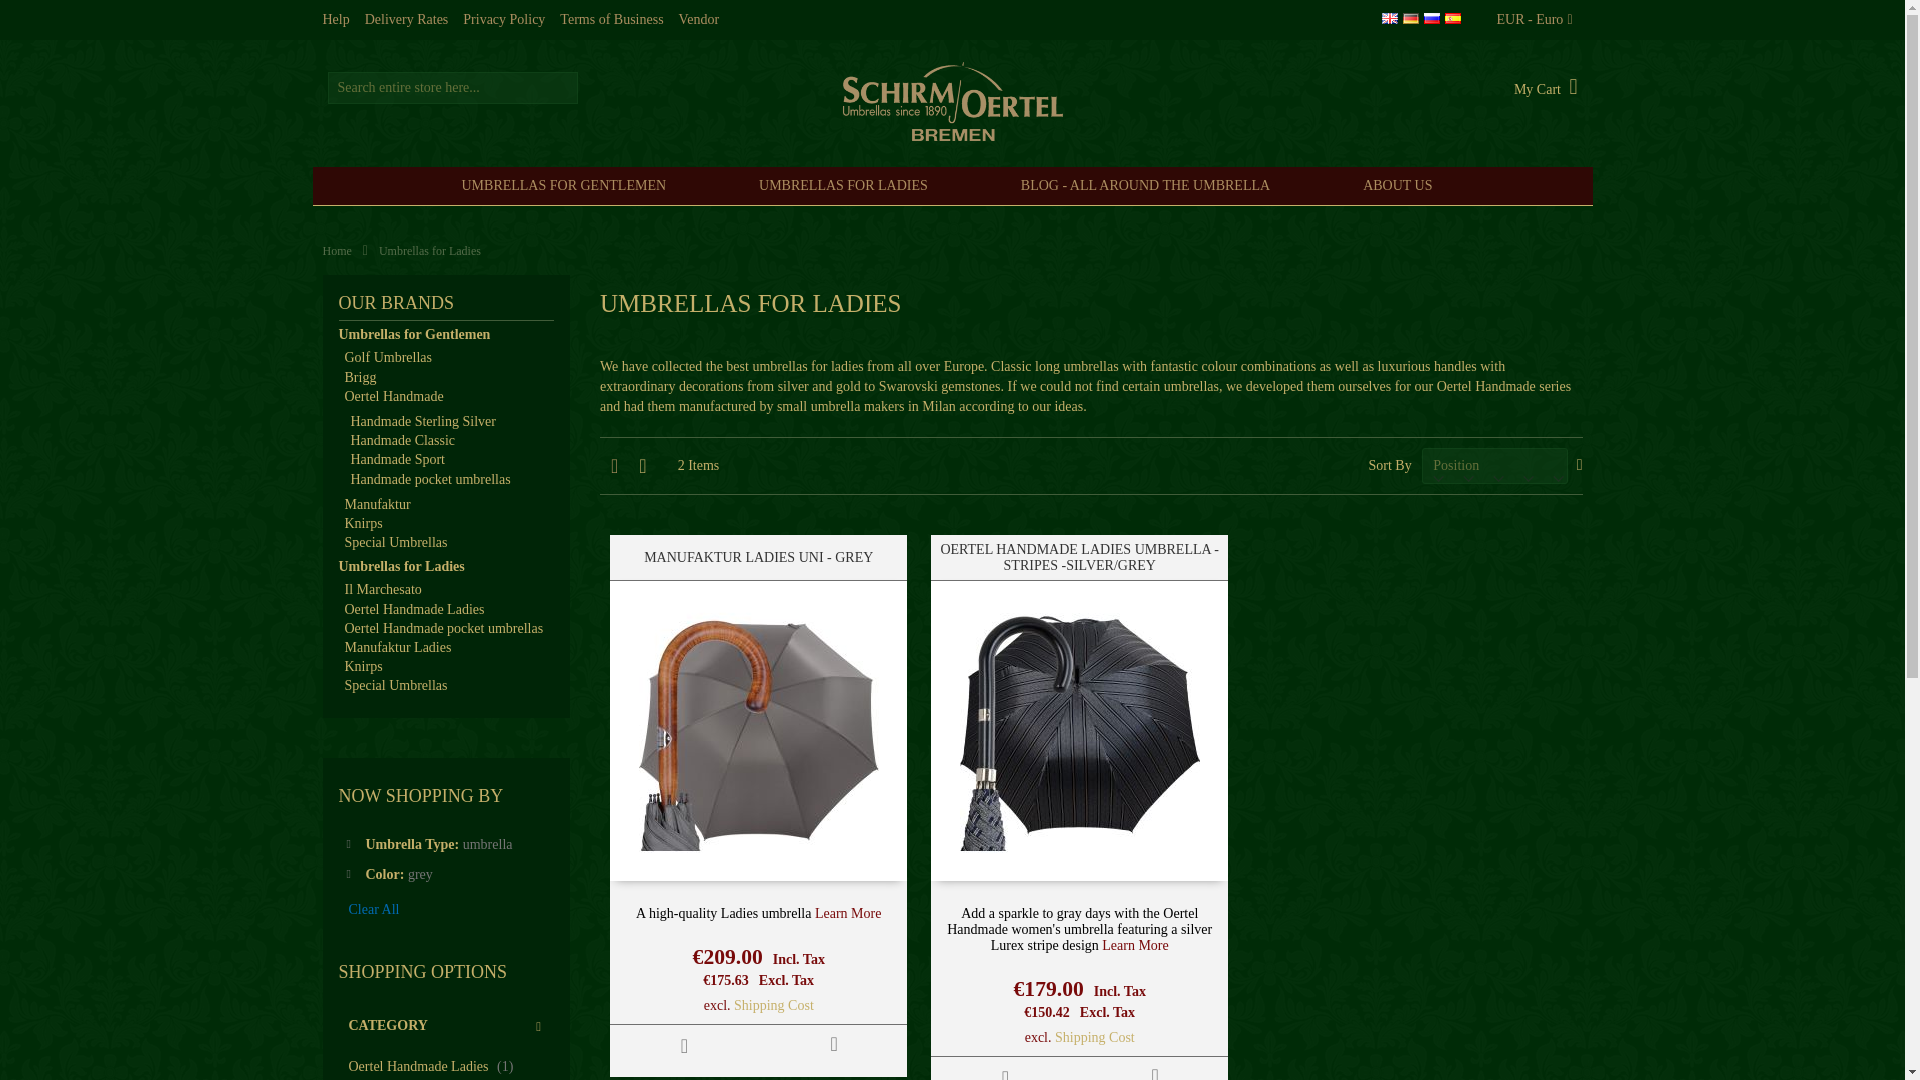 The image size is (1920, 1080). Describe the element at coordinates (952, 101) in the screenshot. I see `Schirm Oertel - European Umbrellas` at that location.